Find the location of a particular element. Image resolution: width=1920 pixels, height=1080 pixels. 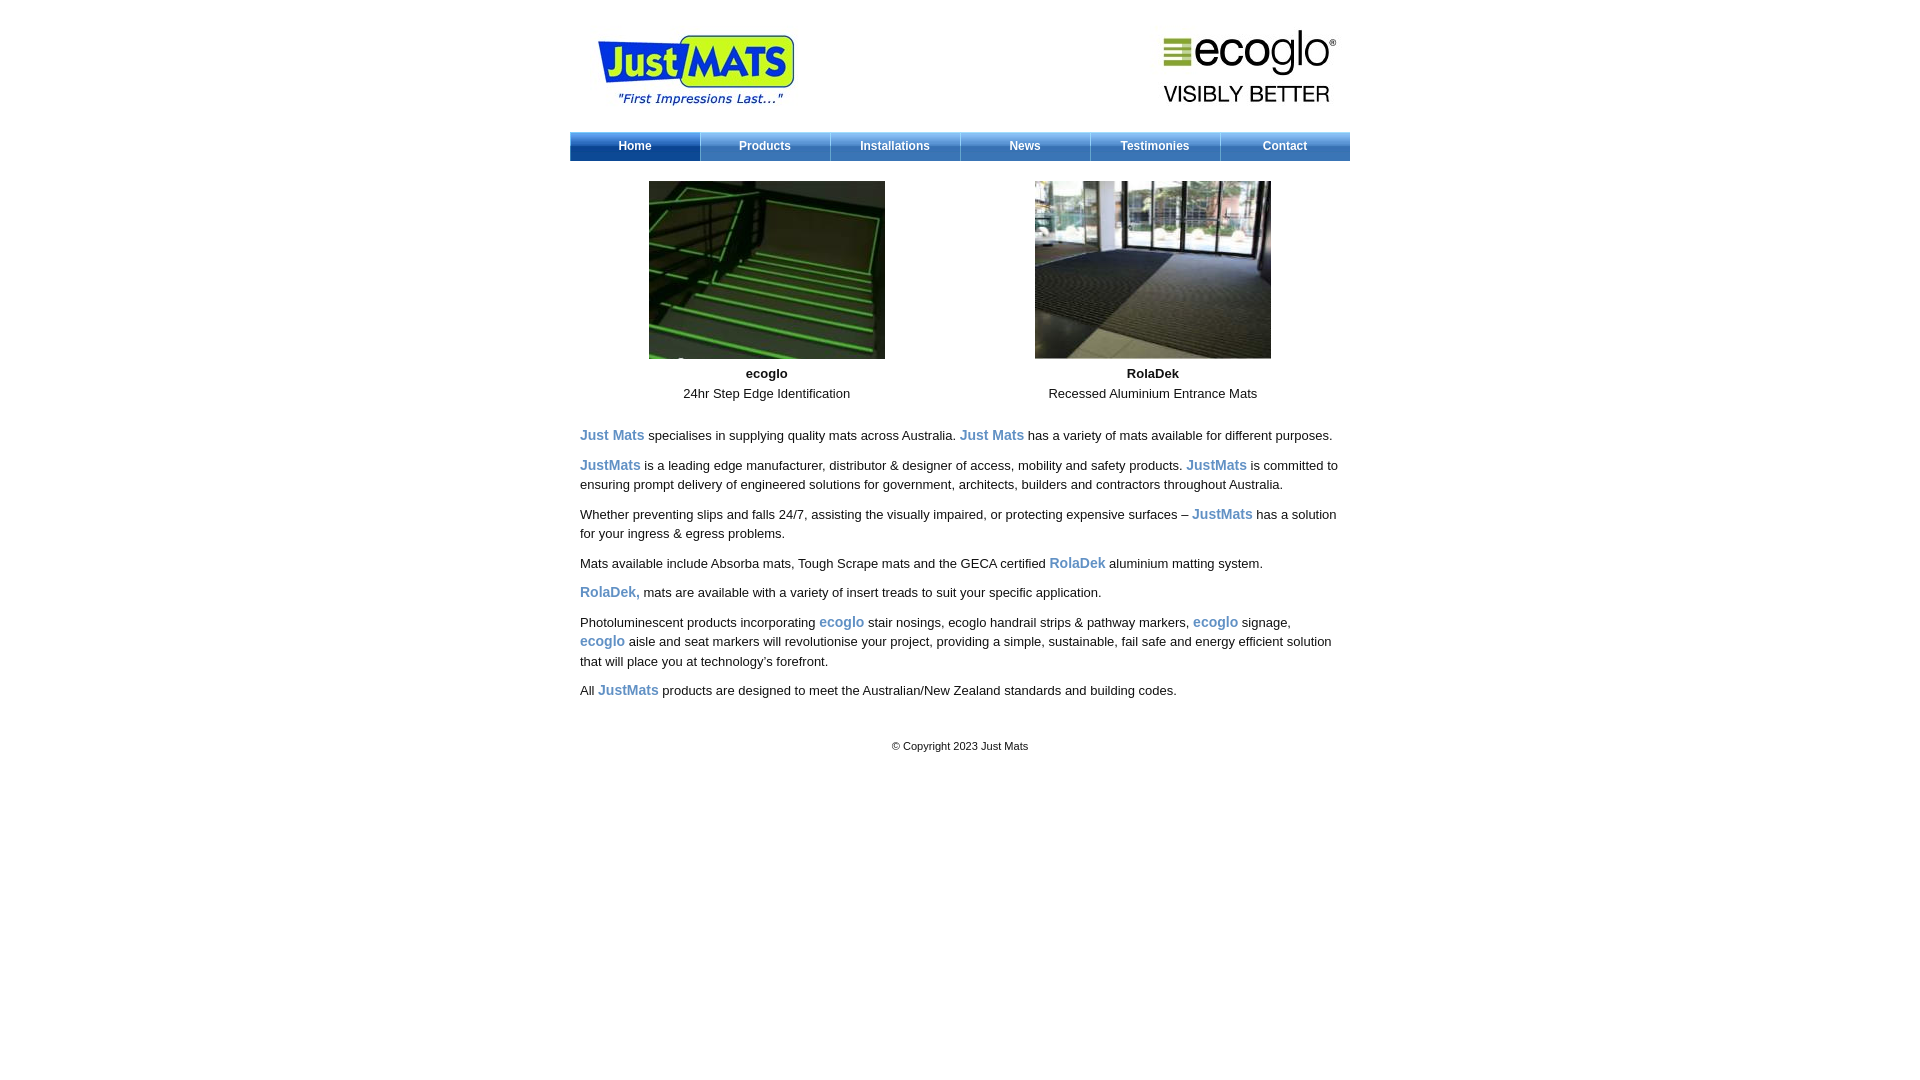

Products is located at coordinates (765, 146).